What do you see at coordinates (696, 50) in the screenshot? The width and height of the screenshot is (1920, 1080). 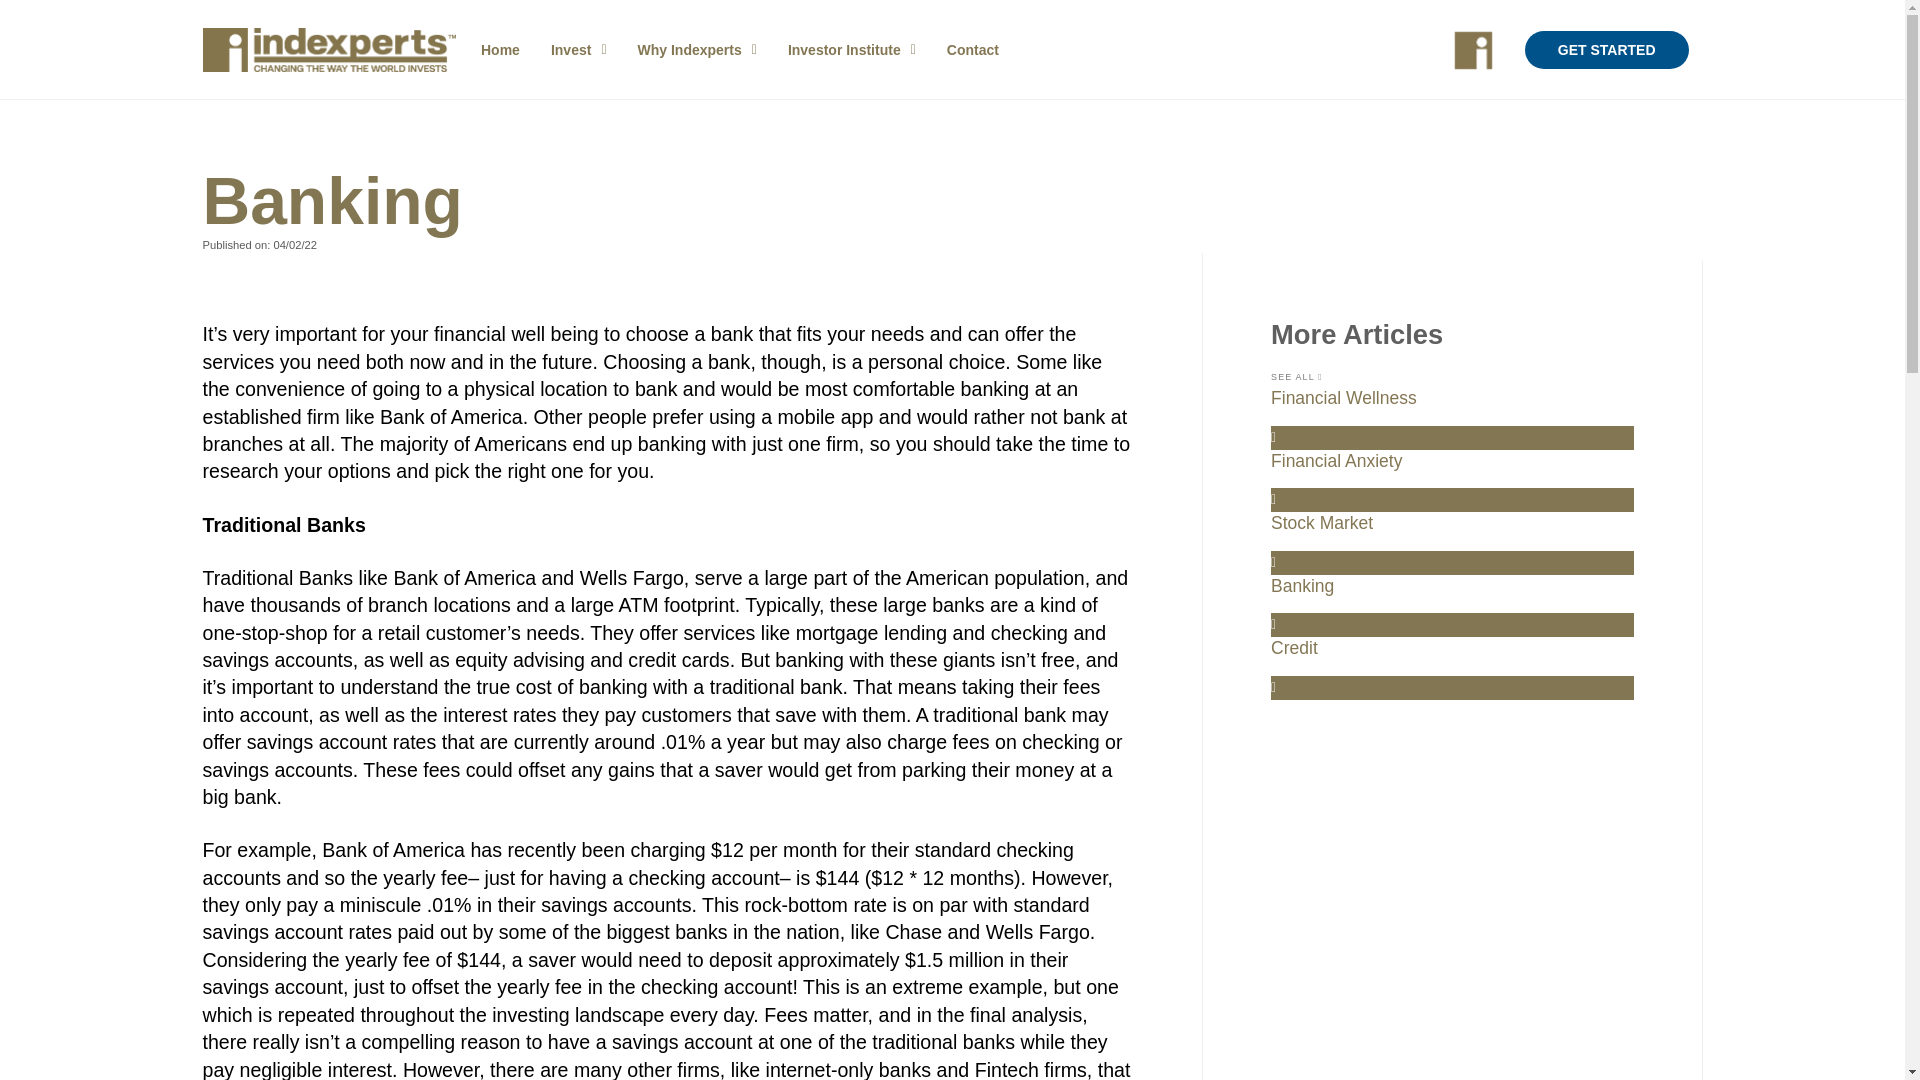 I see `Why Indexperts` at bounding box center [696, 50].